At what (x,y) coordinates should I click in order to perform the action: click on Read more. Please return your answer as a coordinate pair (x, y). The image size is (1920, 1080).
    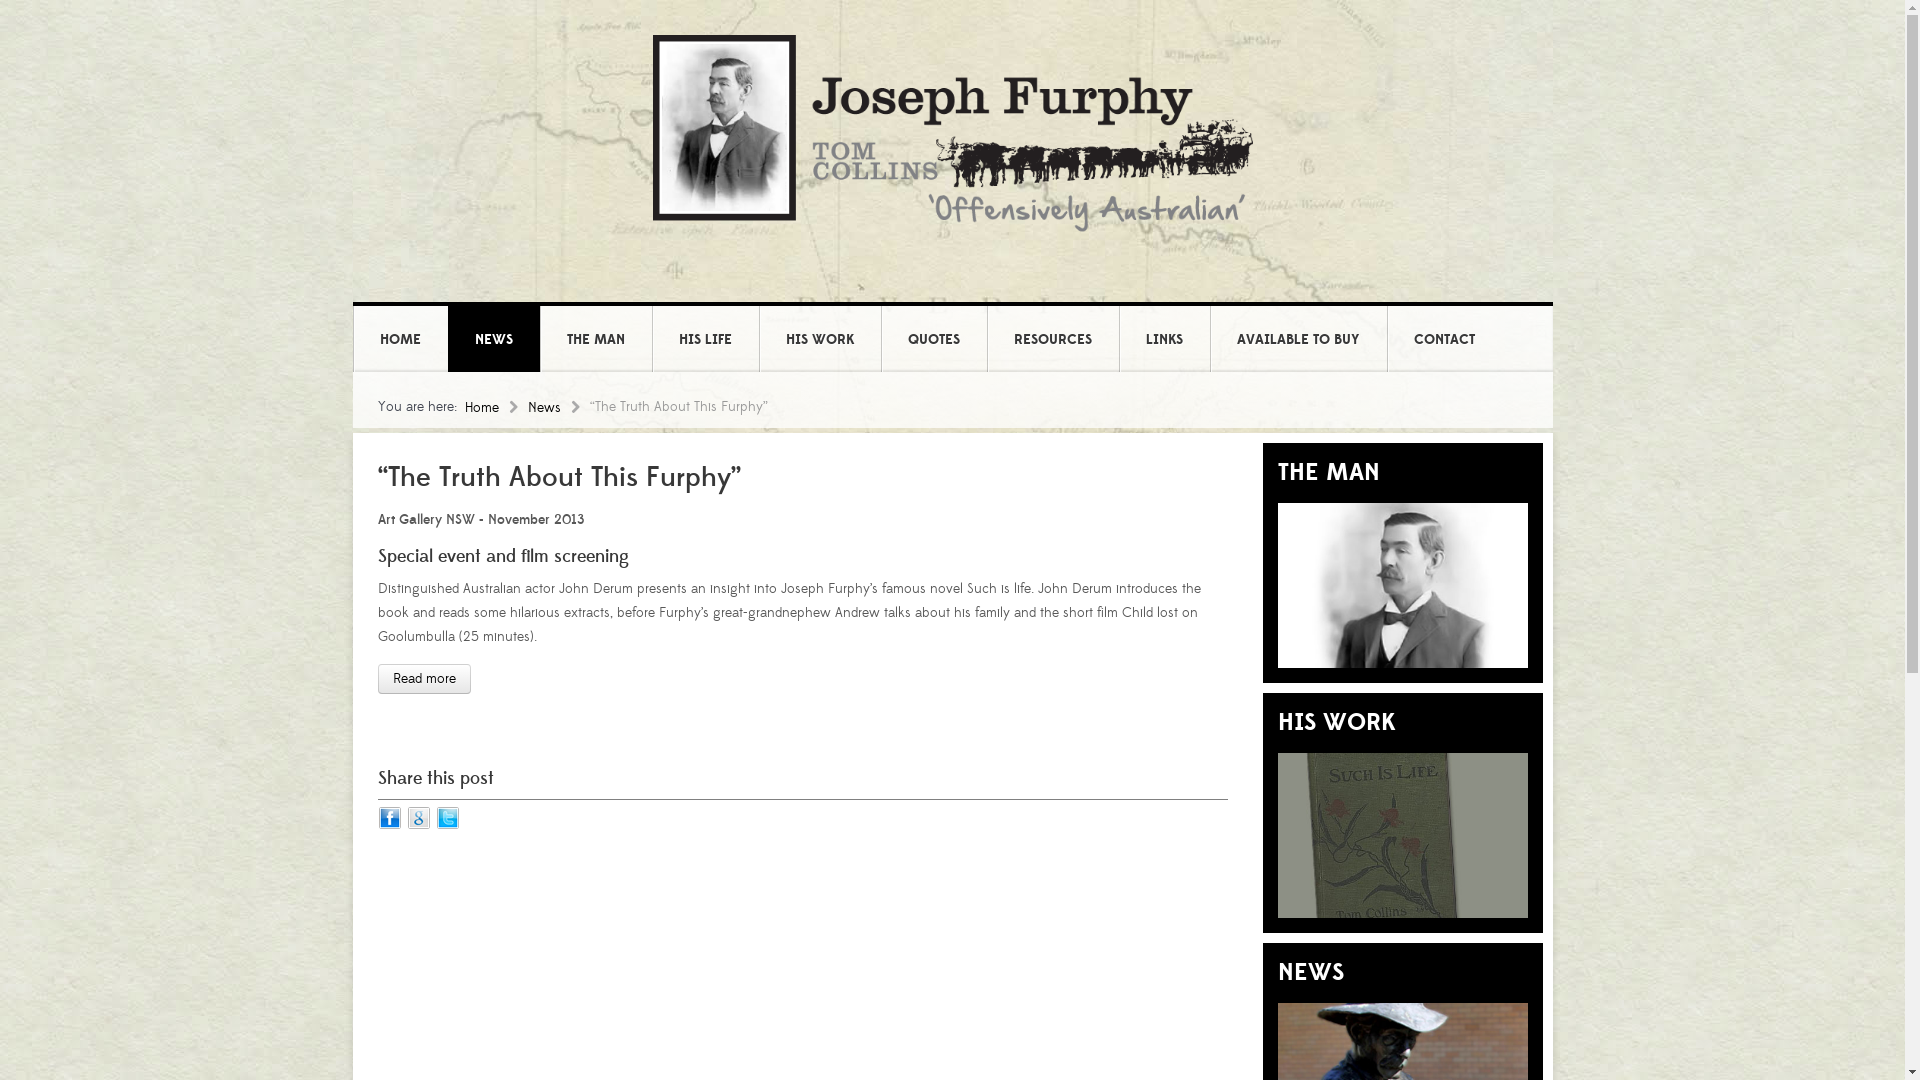
    Looking at the image, I should click on (424, 679).